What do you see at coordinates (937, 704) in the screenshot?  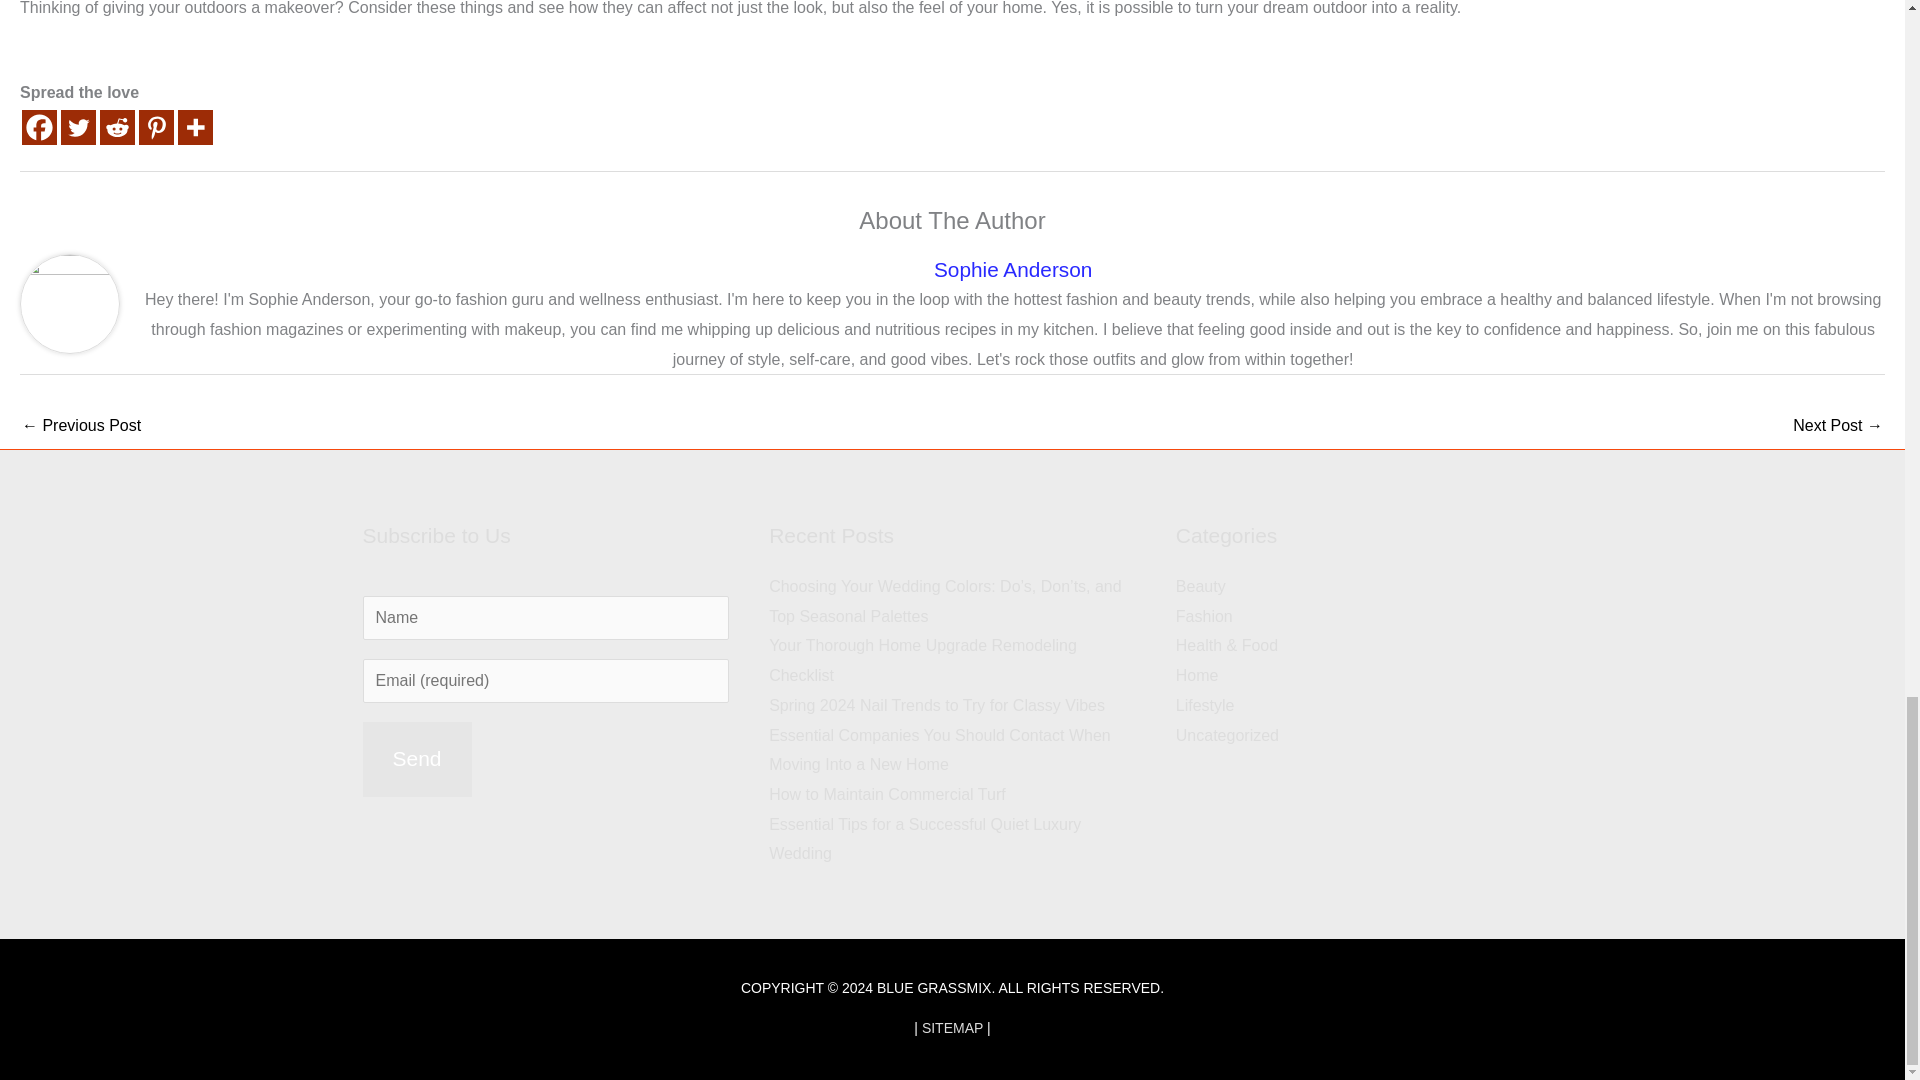 I see `Spring 2024 Nail Trends to Try for Classy Vibes` at bounding box center [937, 704].